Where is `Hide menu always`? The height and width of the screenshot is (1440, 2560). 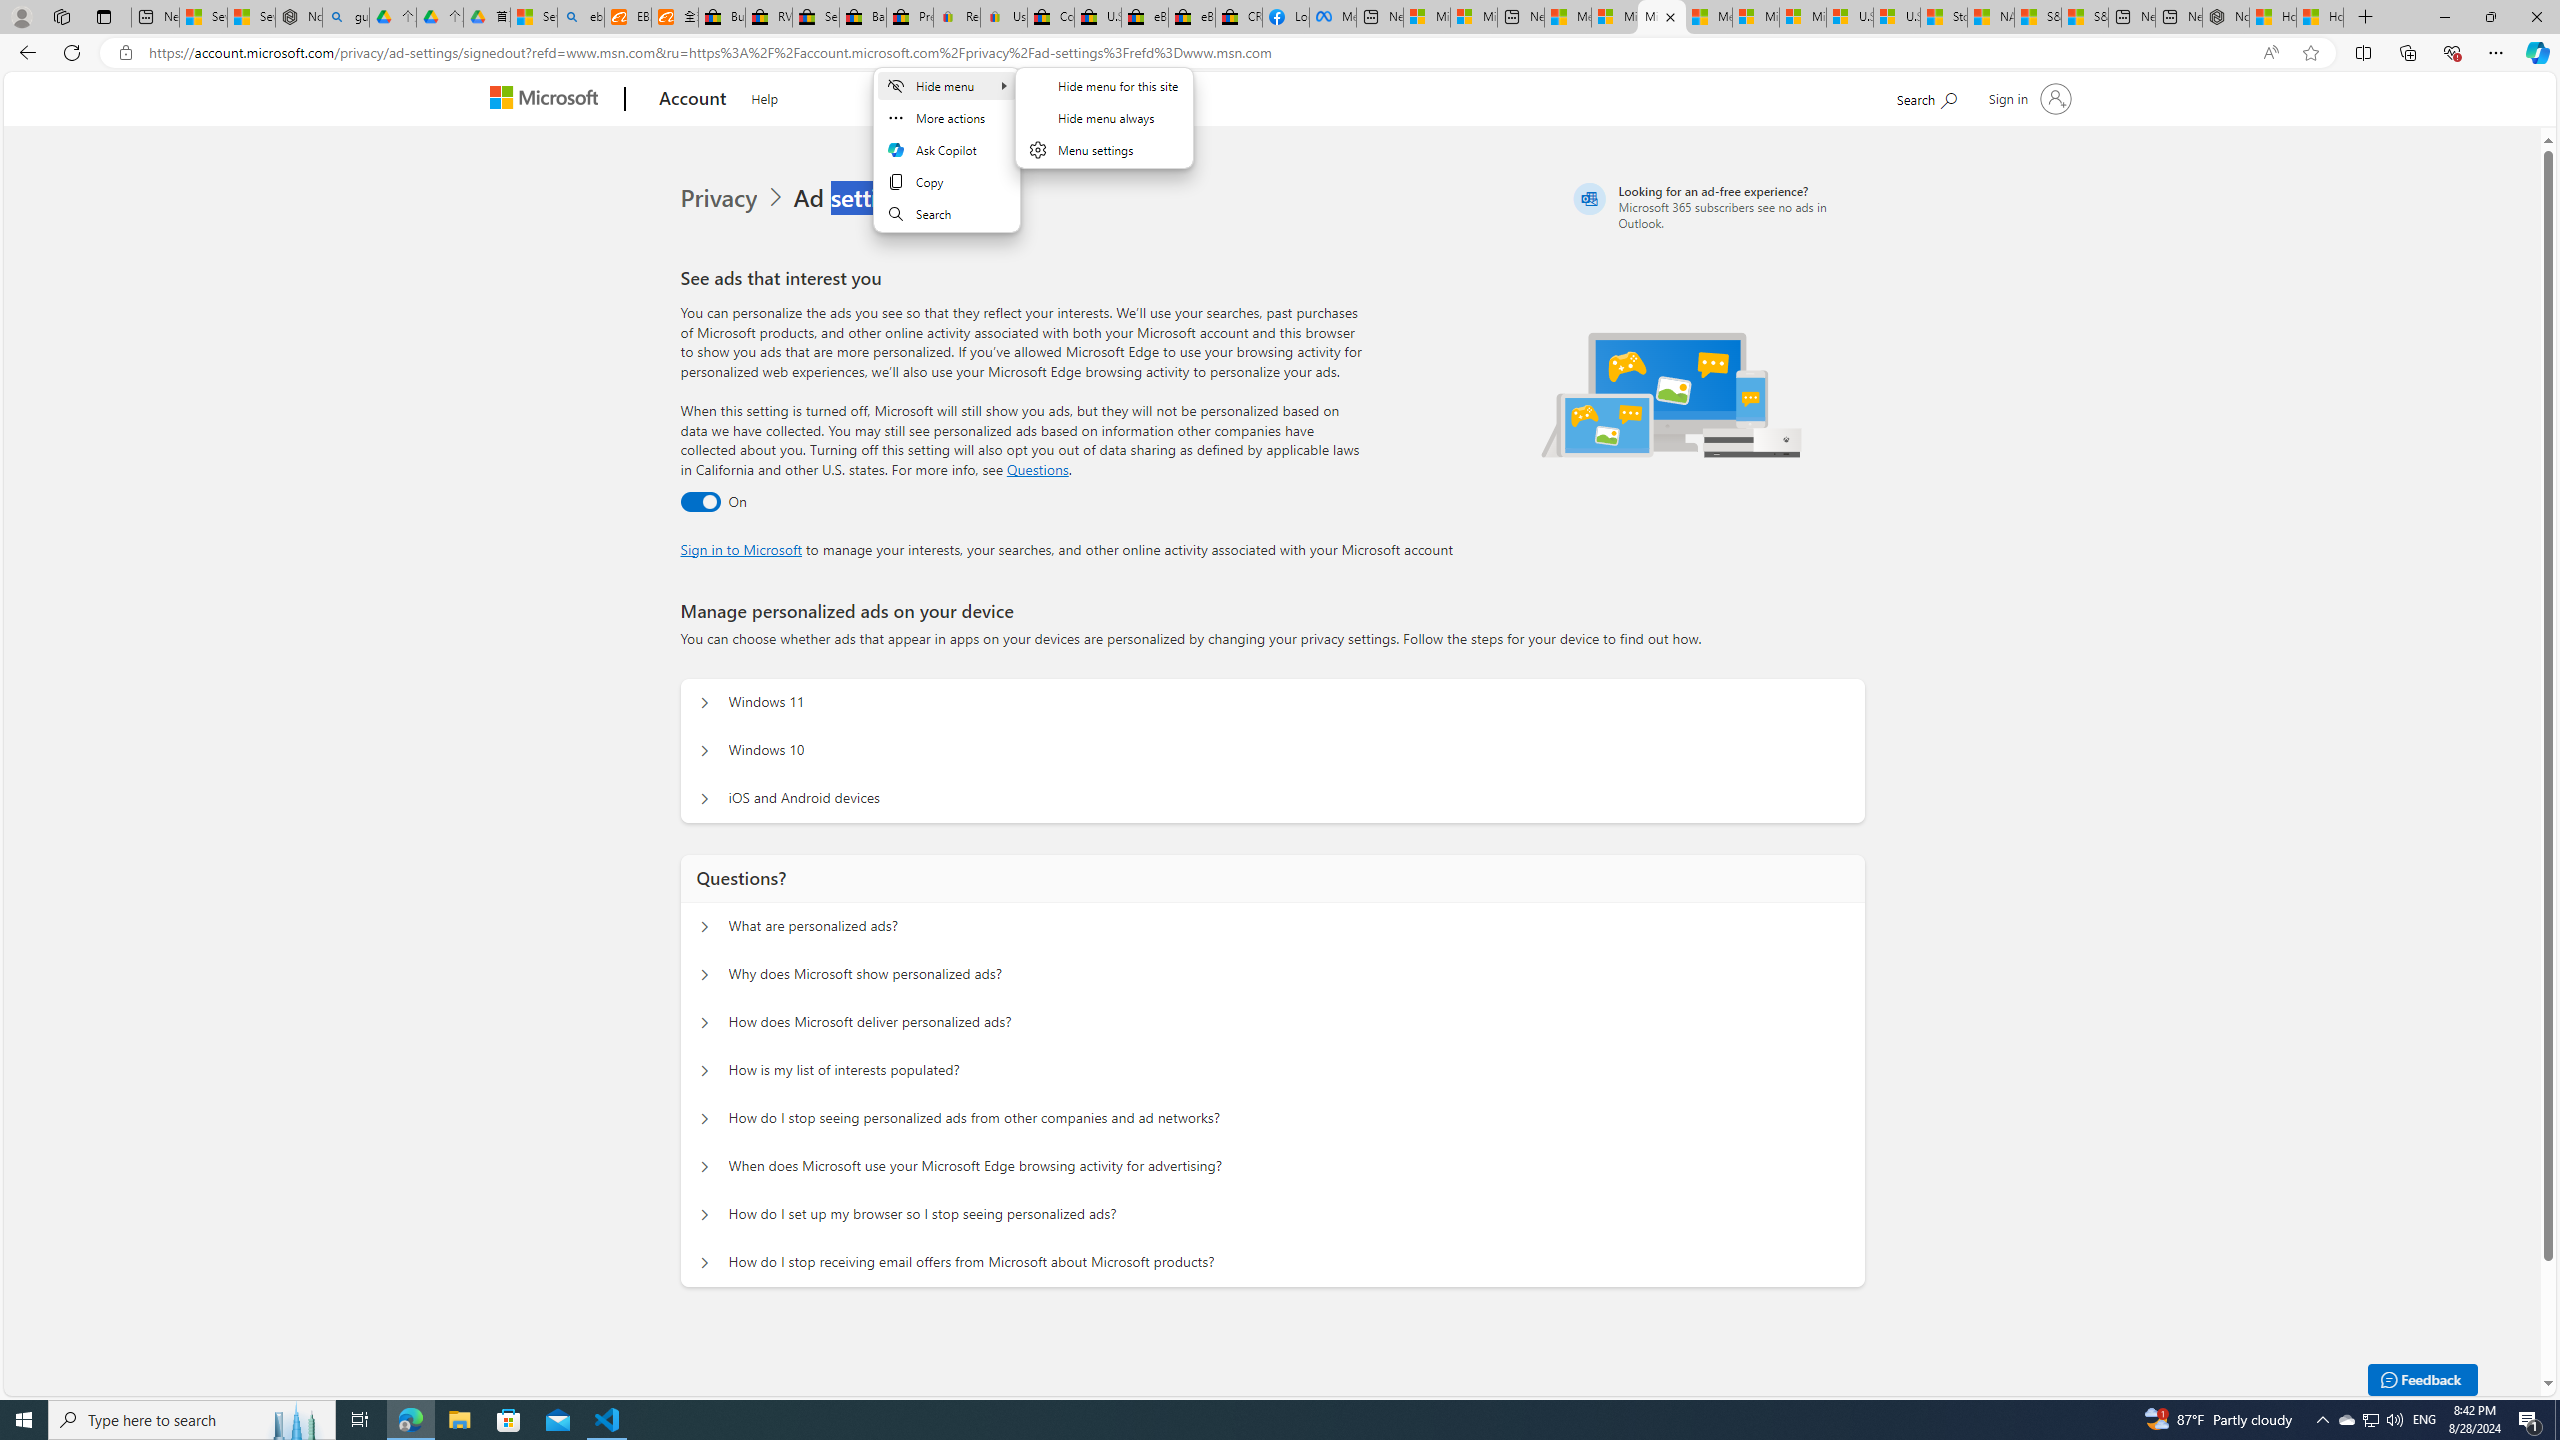 Hide menu always is located at coordinates (1104, 118).